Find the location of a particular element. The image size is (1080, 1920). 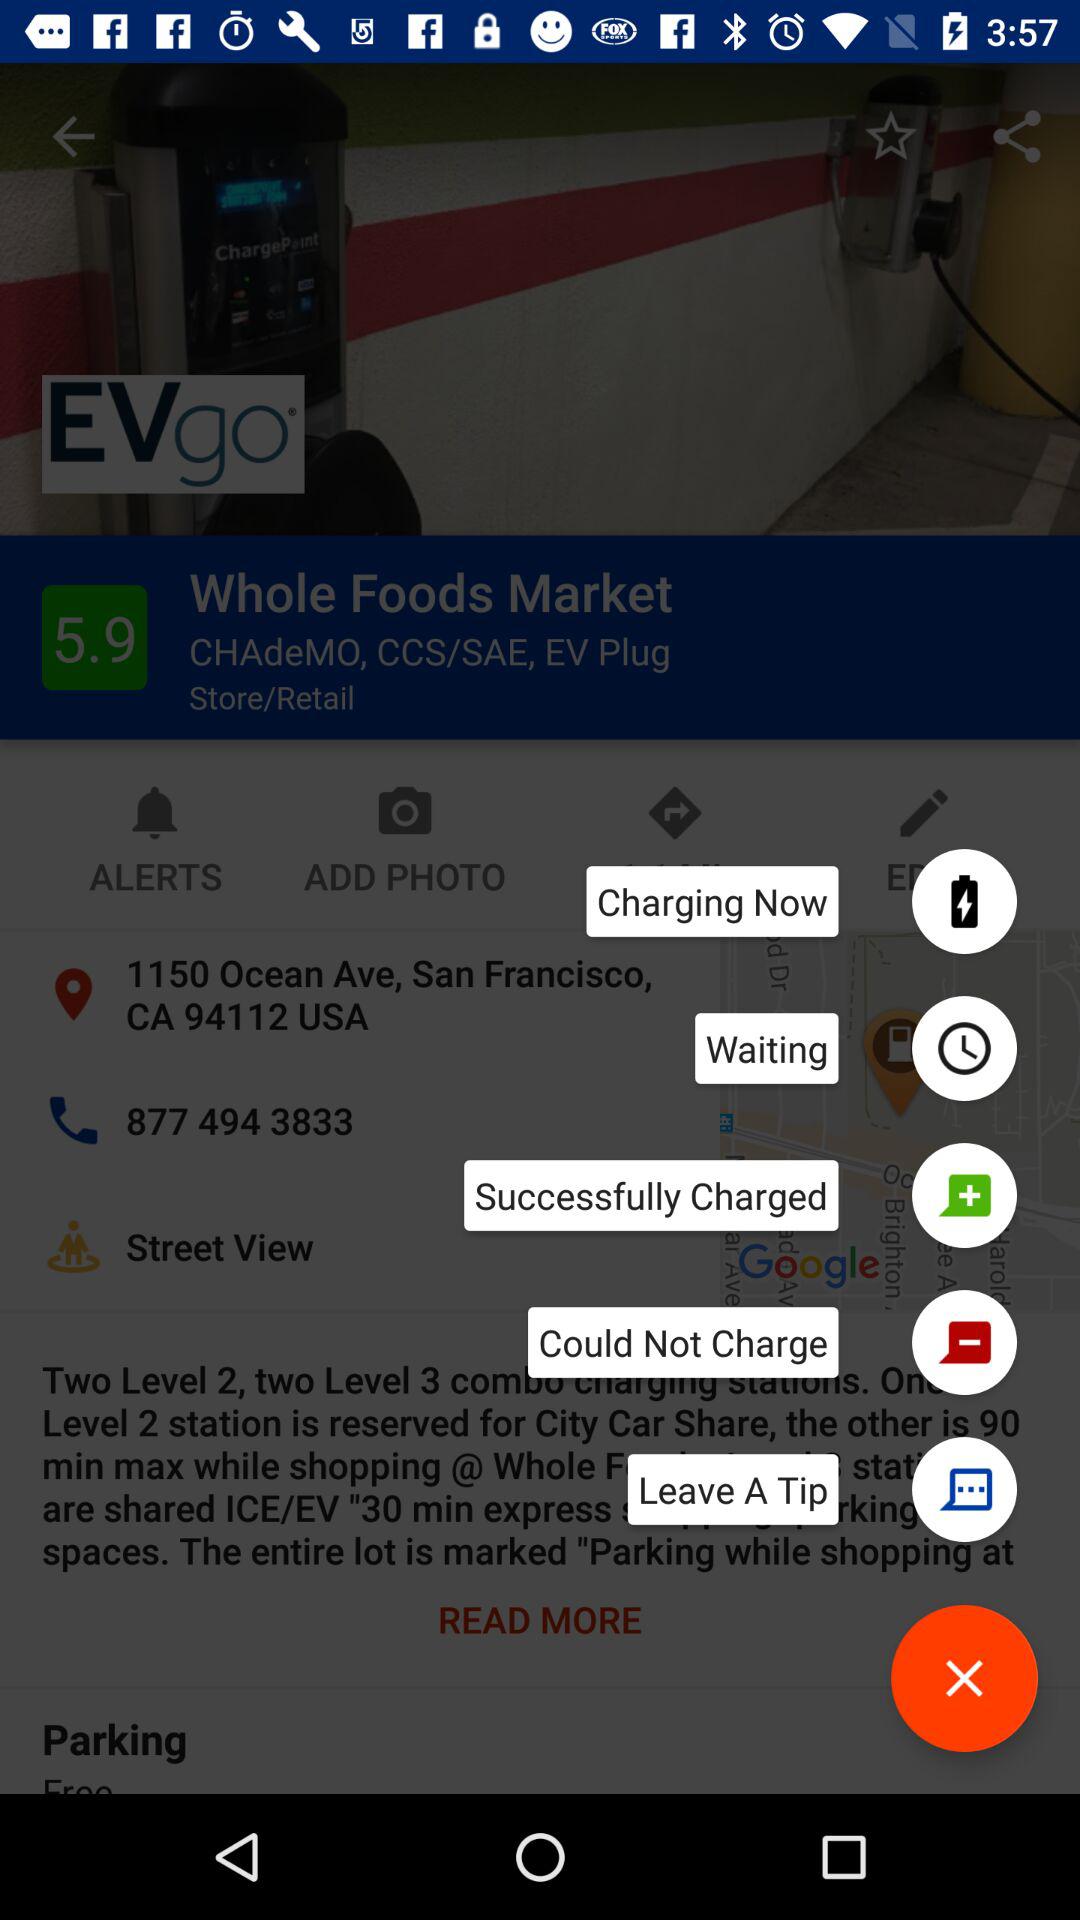

exit menu is located at coordinates (964, 1678).